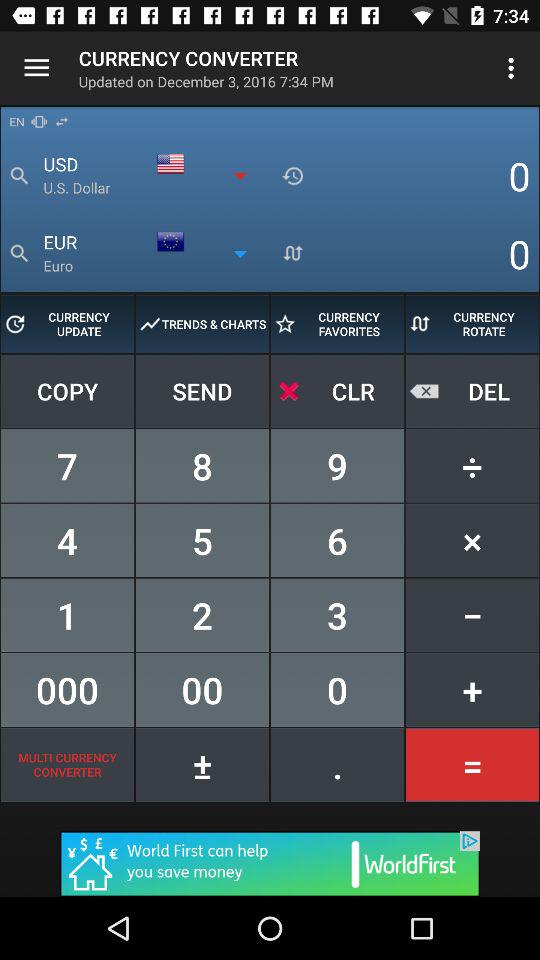  I want to click on select the field euro, so click(157, 254).